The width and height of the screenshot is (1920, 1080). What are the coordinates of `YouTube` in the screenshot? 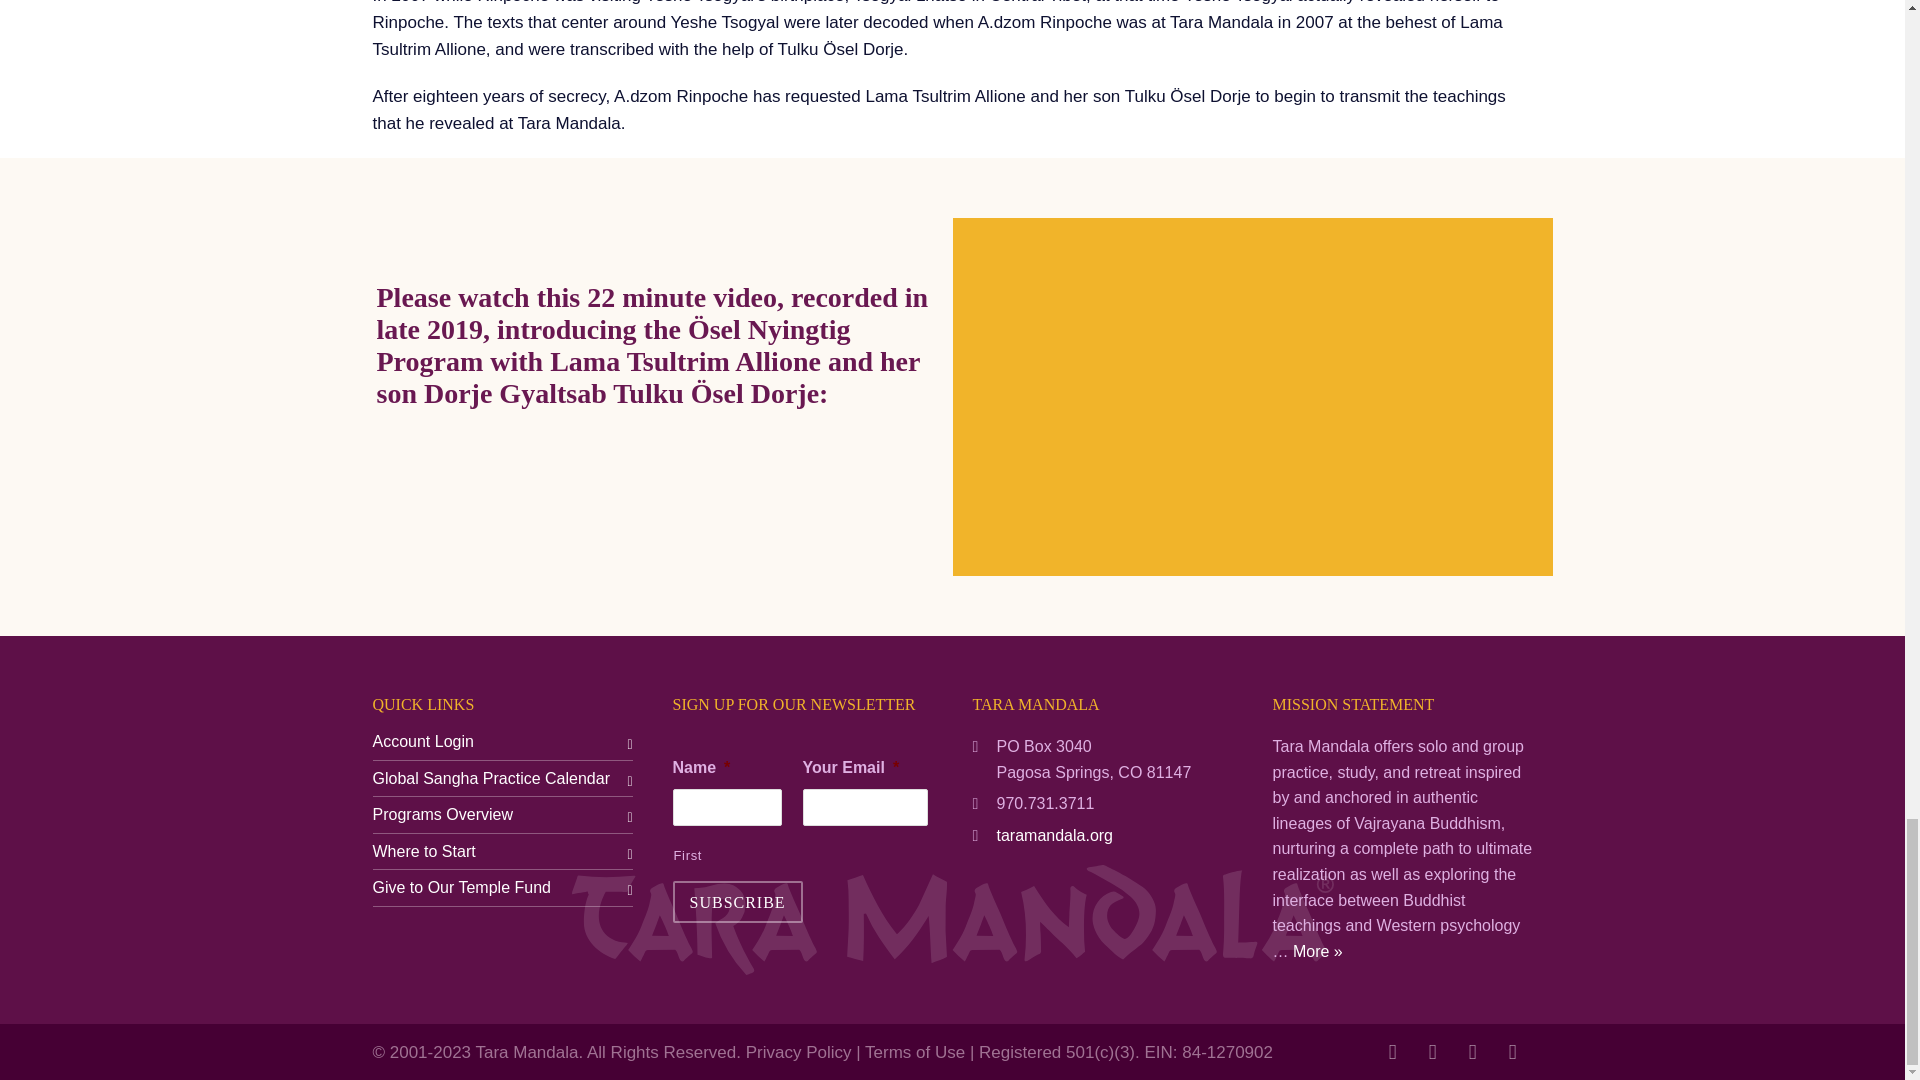 It's located at (1512, 1052).